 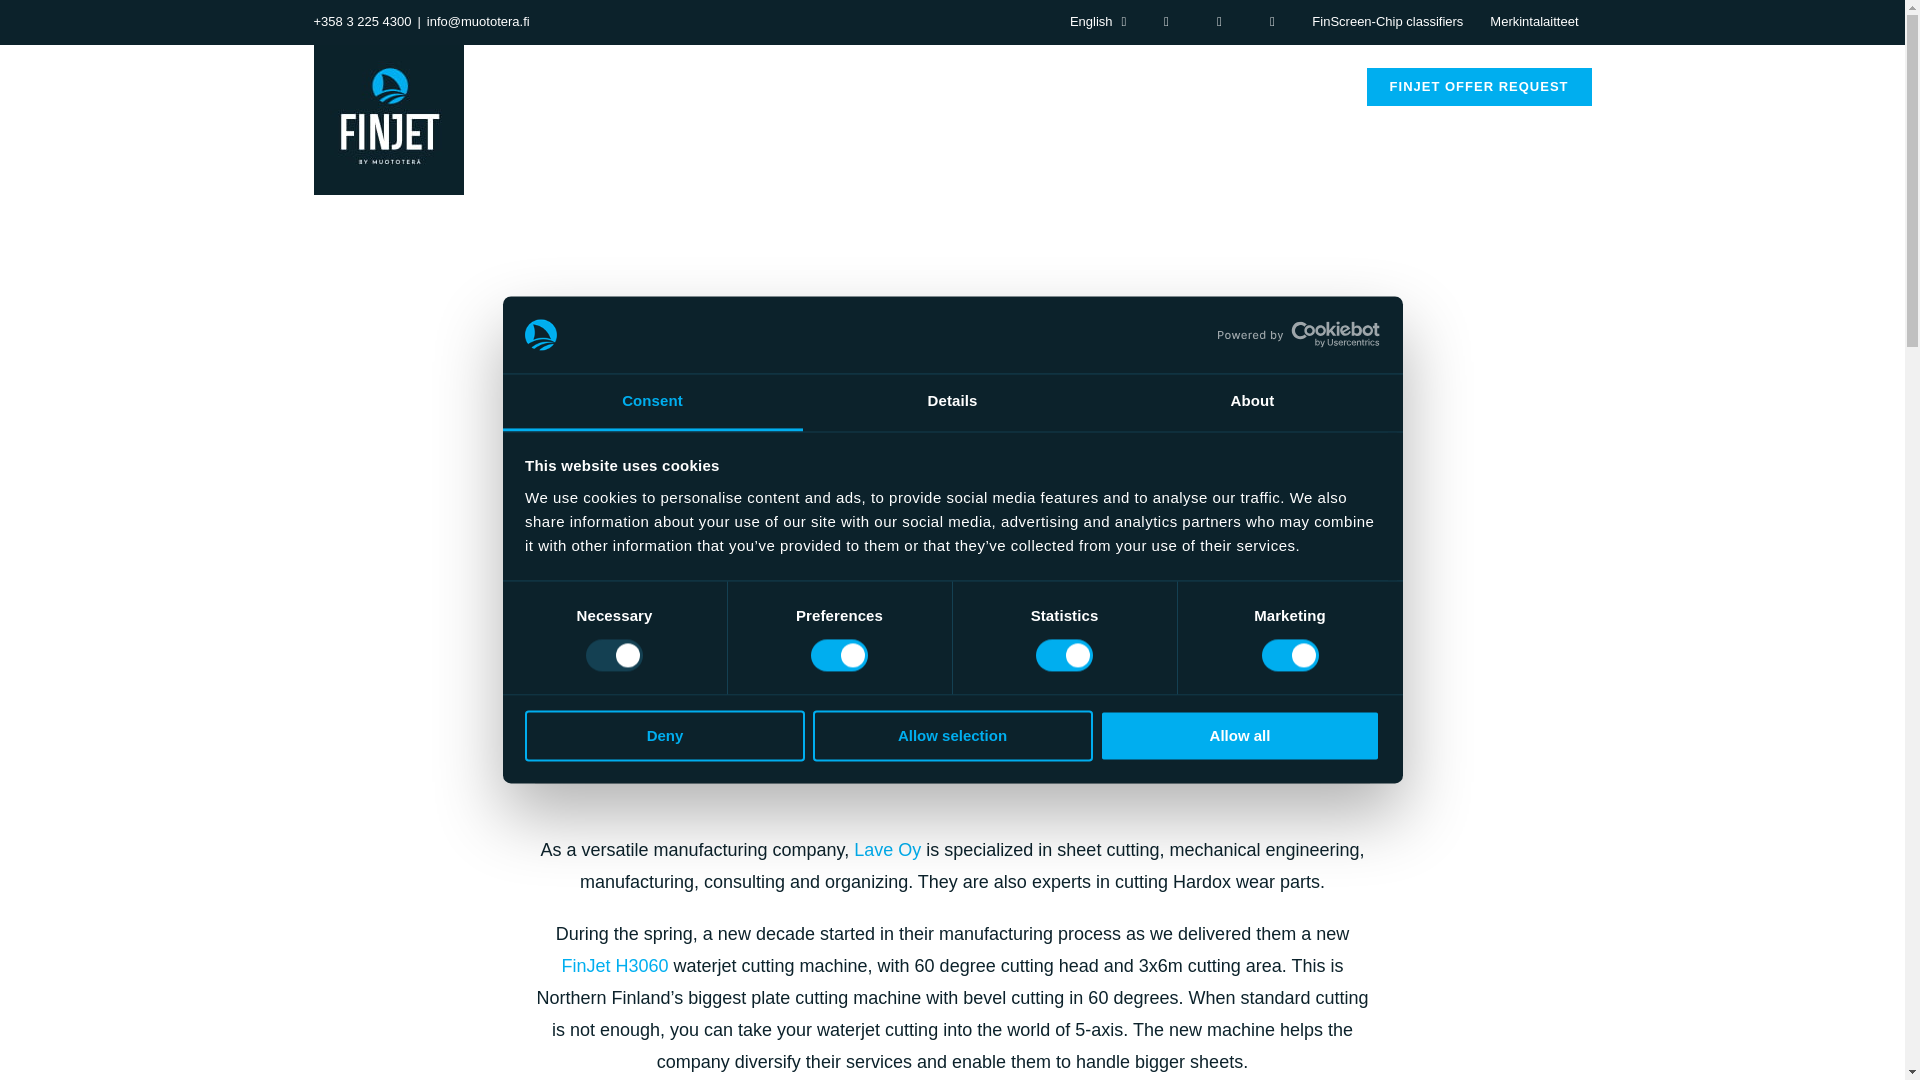 What do you see at coordinates (664, 735) in the screenshot?
I see `Deny` at bounding box center [664, 735].